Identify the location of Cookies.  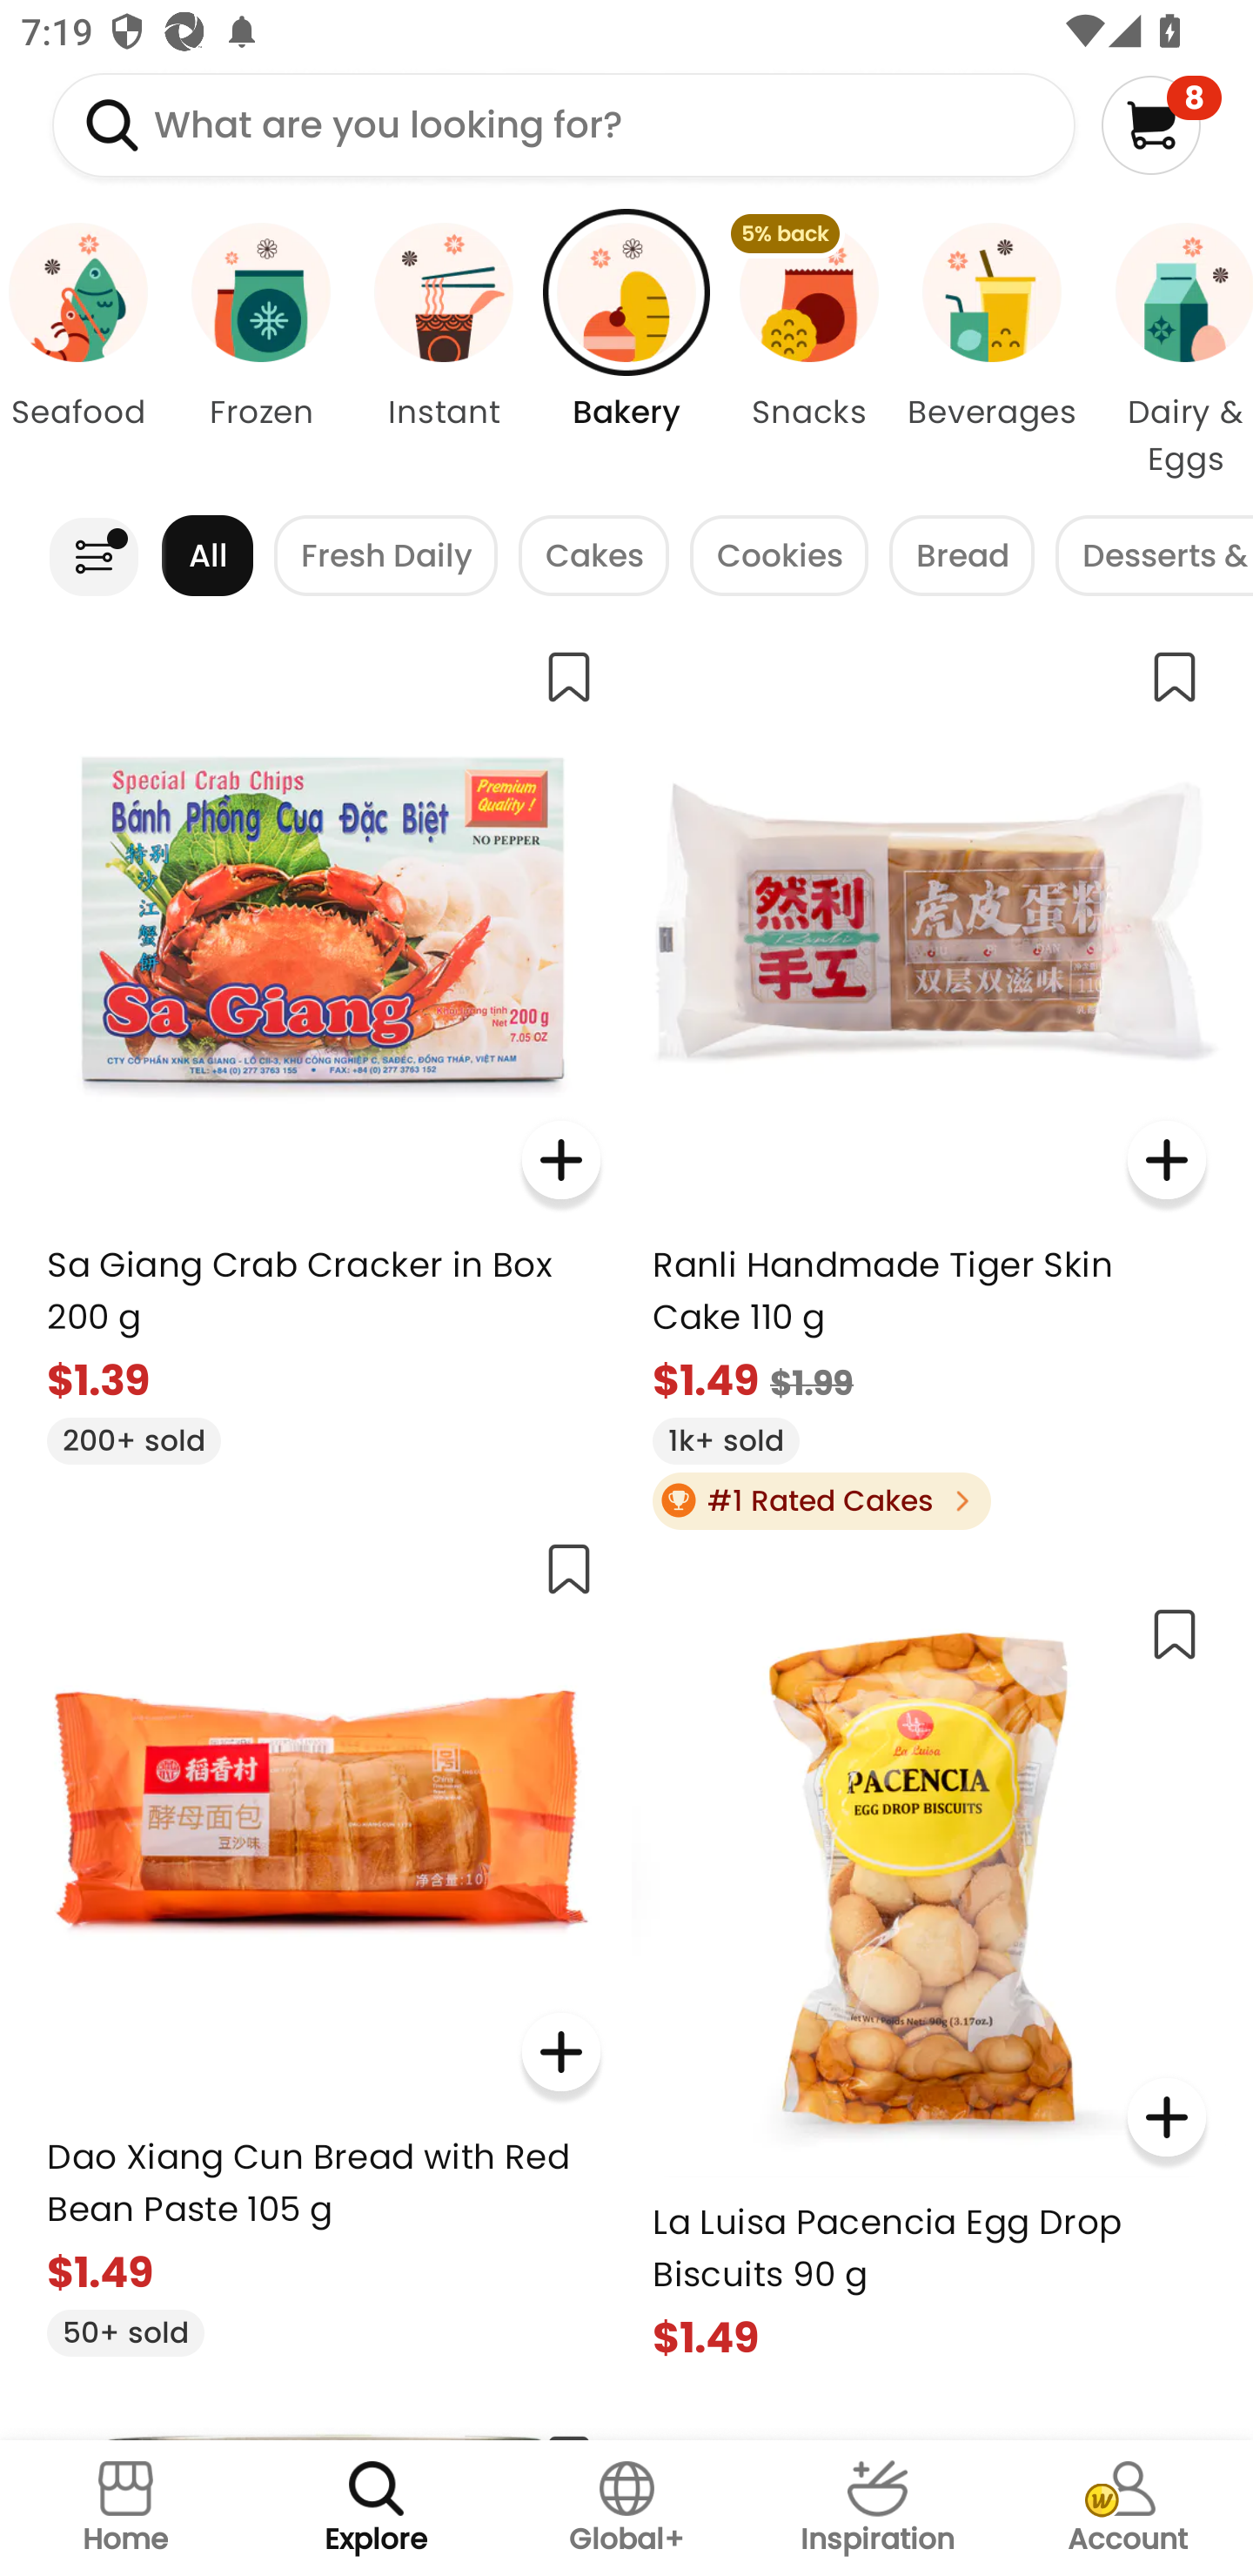
(779, 555).